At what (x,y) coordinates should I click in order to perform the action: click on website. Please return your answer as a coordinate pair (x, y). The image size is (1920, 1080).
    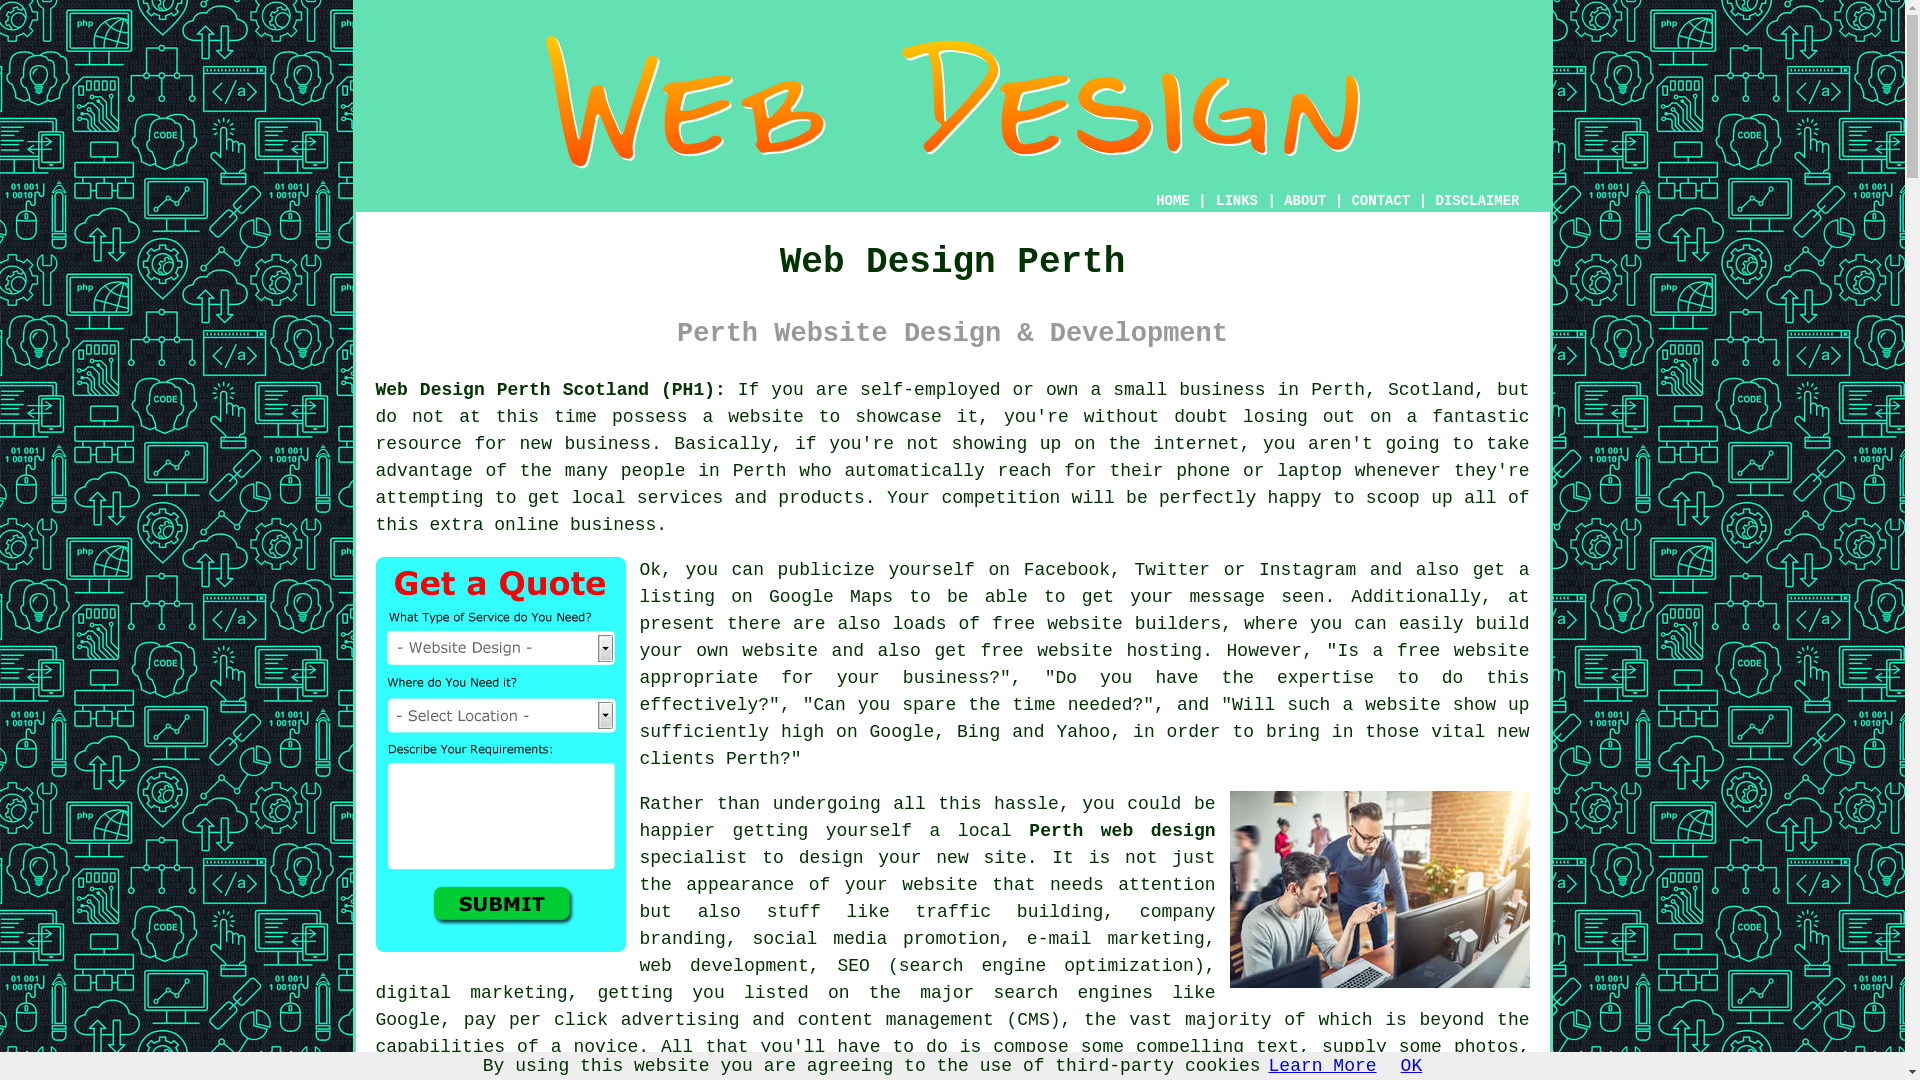
    Looking at the image, I should click on (766, 416).